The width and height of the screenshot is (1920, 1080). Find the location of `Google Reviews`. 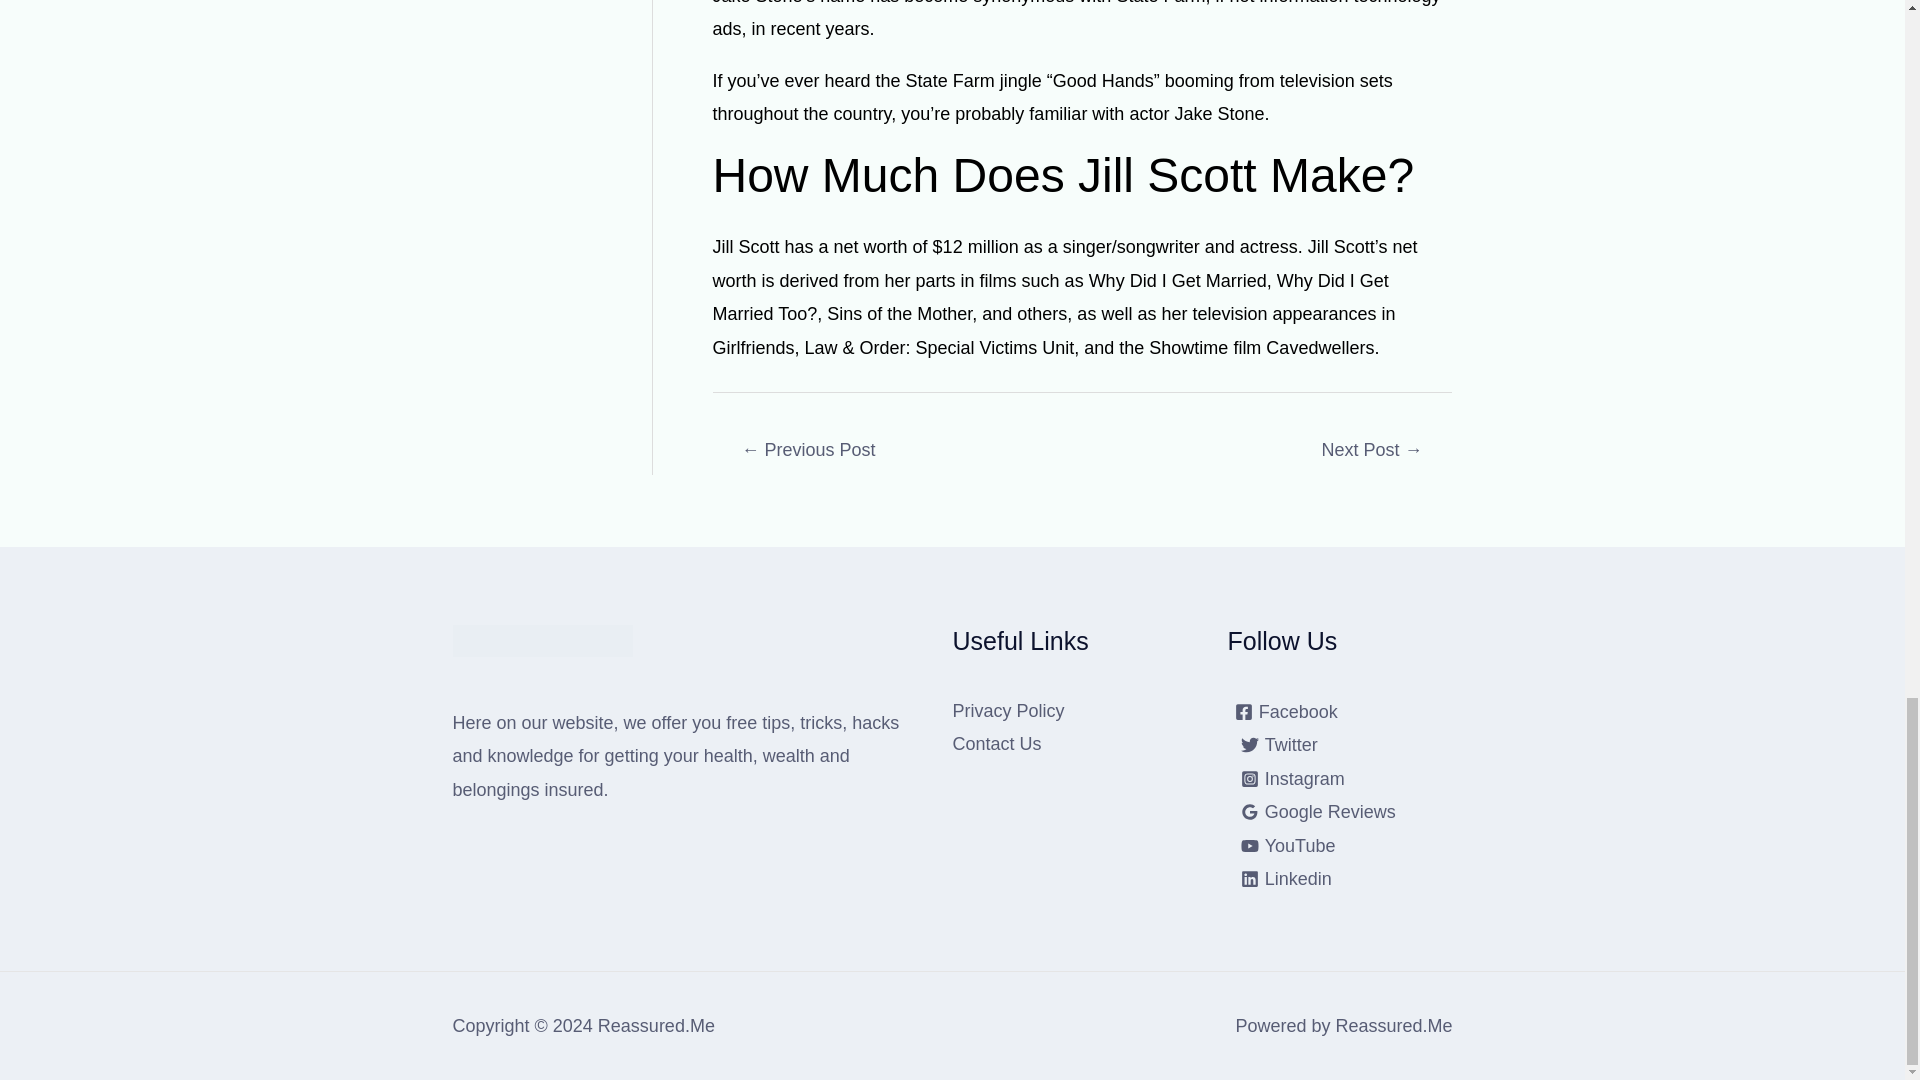

Google Reviews is located at coordinates (1318, 812).